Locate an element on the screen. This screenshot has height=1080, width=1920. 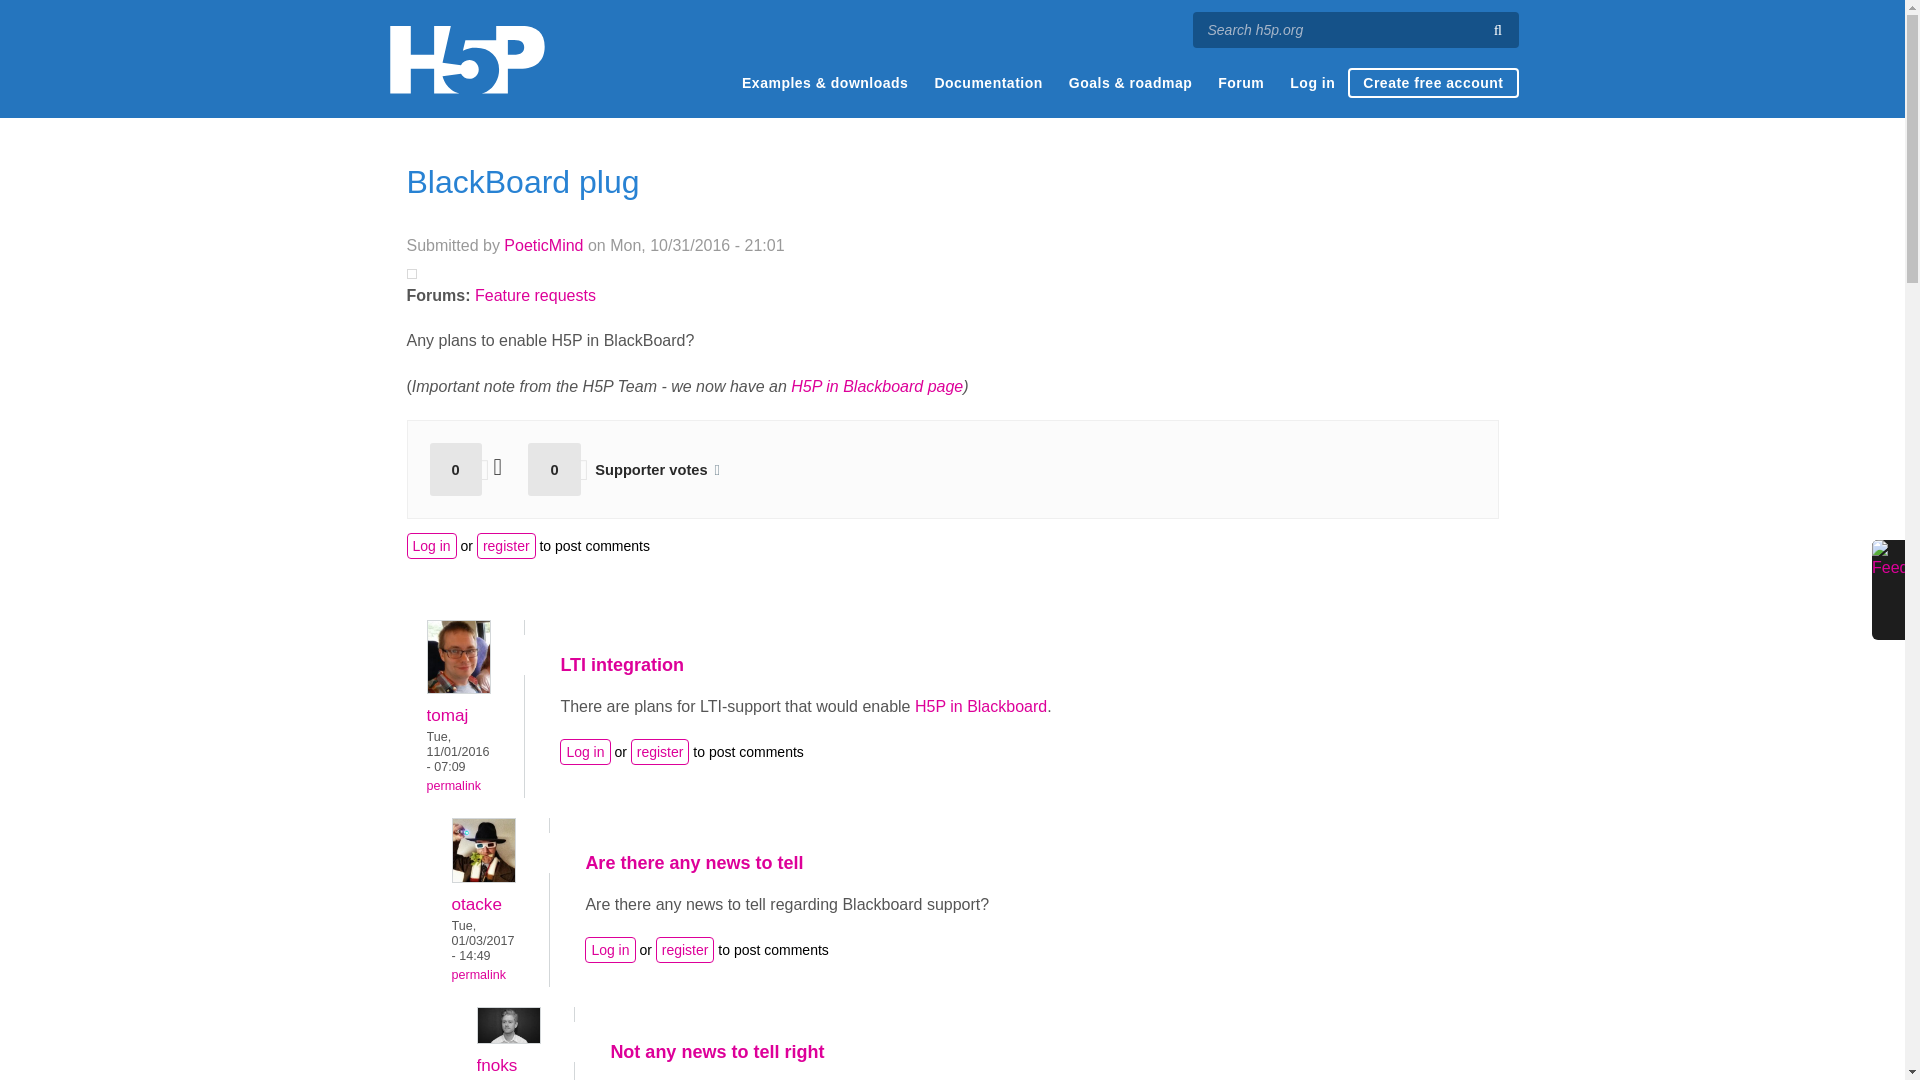
Feature requests is located at coordinates (534, 295).